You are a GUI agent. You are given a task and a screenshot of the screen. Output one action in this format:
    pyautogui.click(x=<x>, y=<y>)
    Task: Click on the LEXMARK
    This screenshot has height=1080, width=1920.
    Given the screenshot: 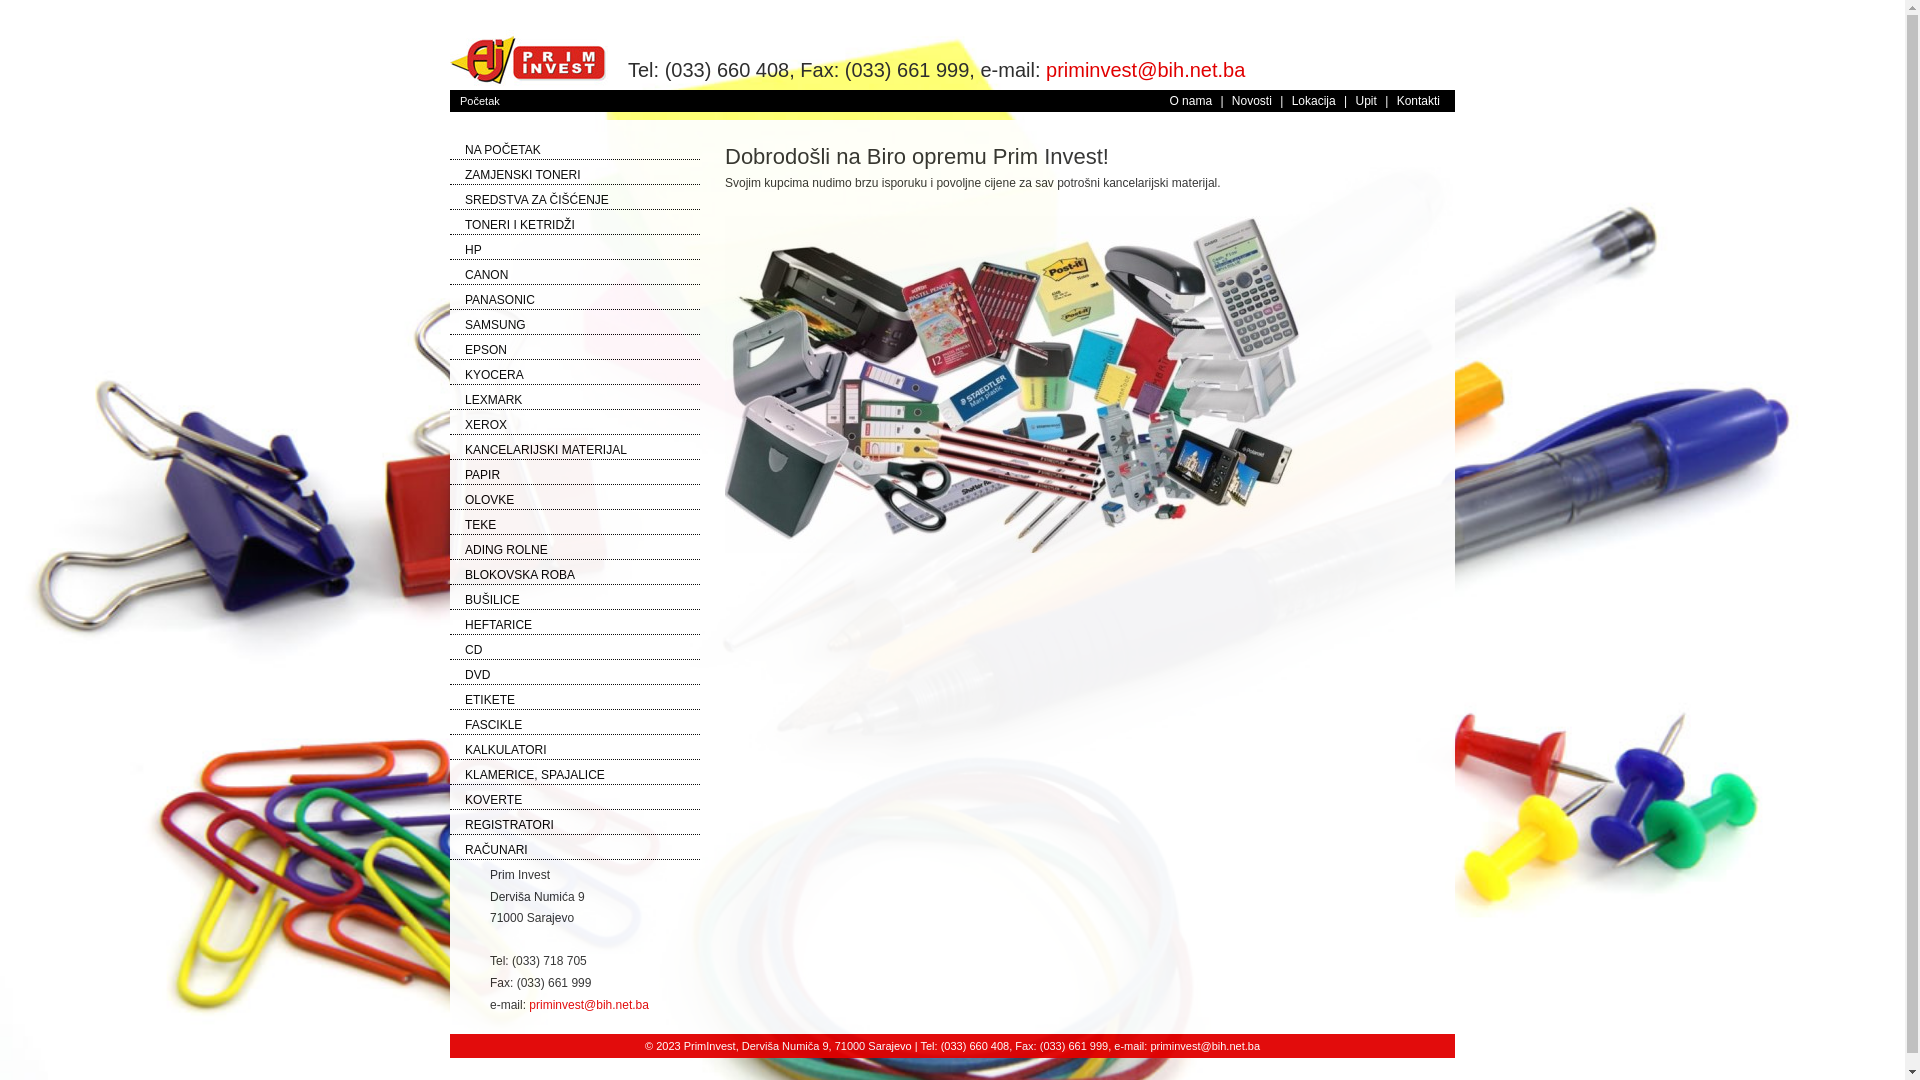 What is the action you would take?
    pyautogui.click(x=494, y=400)
    